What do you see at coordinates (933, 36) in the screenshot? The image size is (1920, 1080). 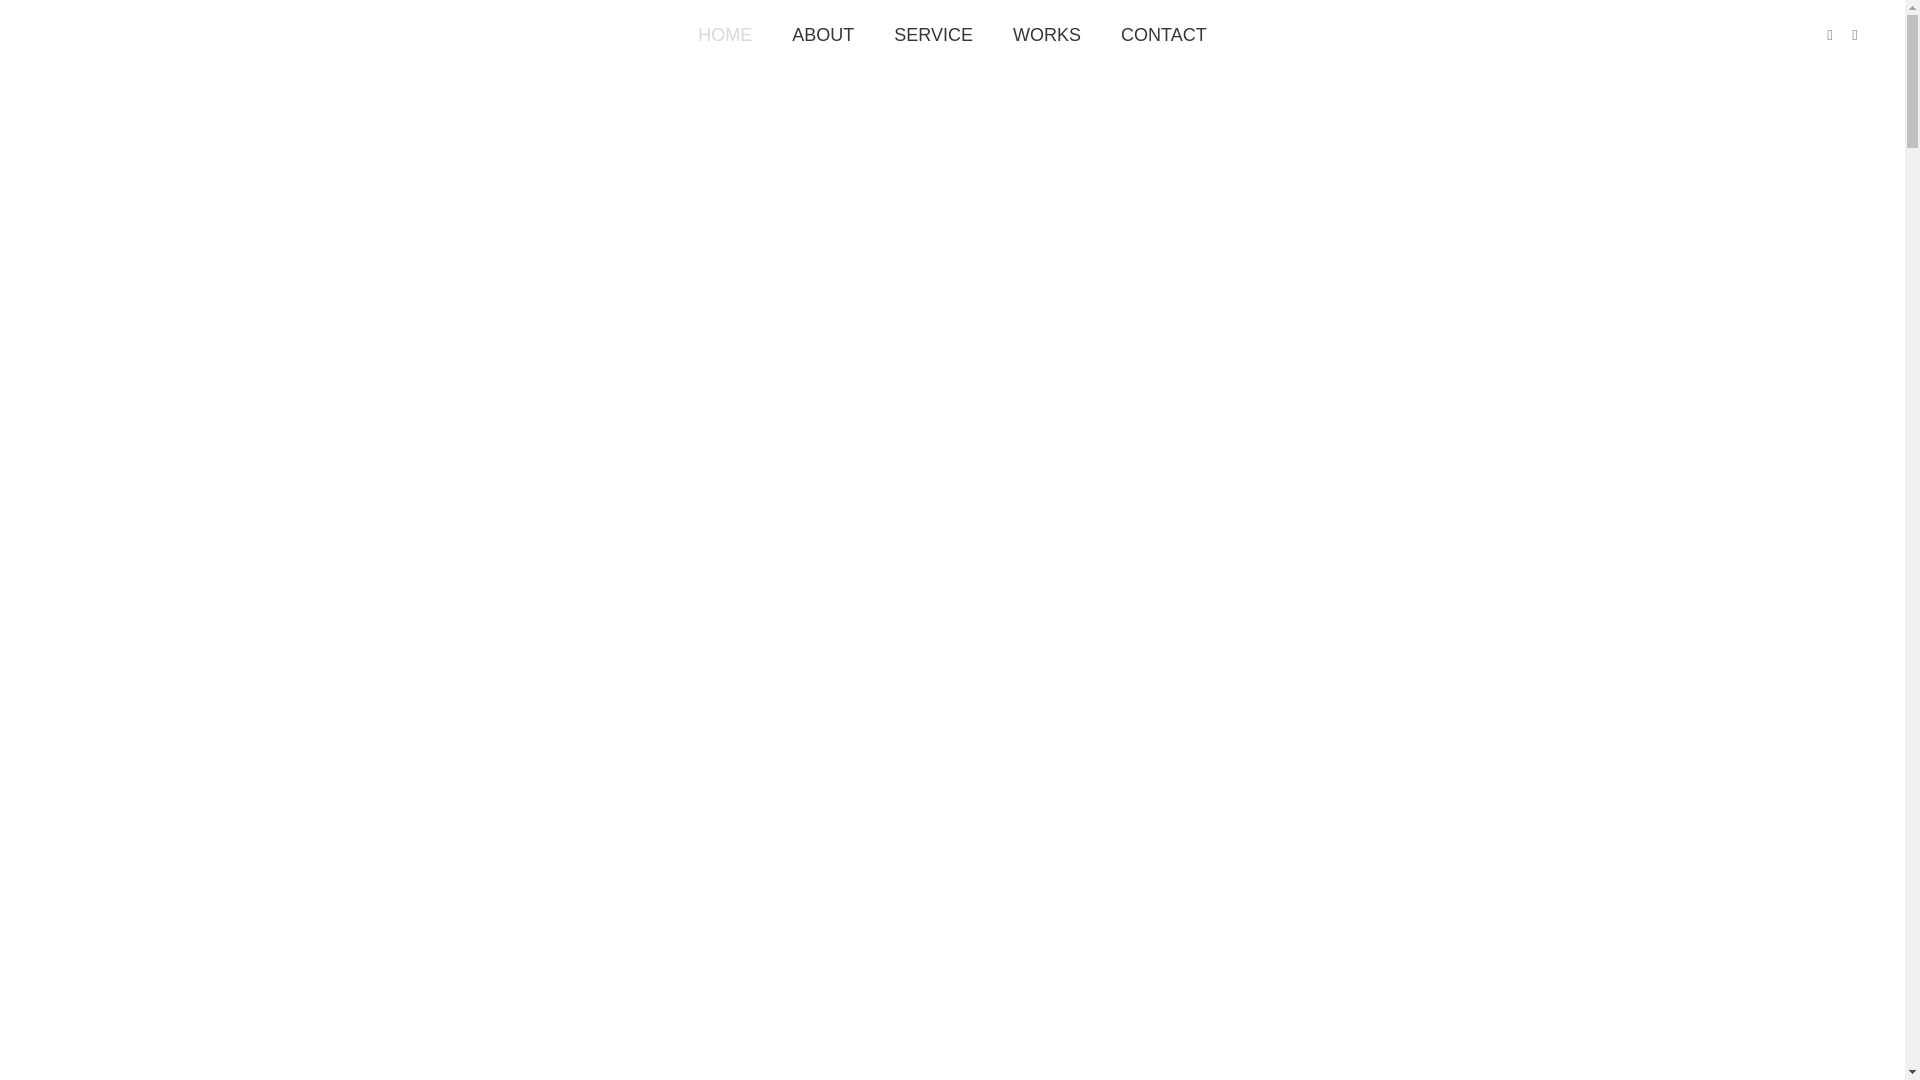 I see `SERVICE` at bounding box center [933, 36].